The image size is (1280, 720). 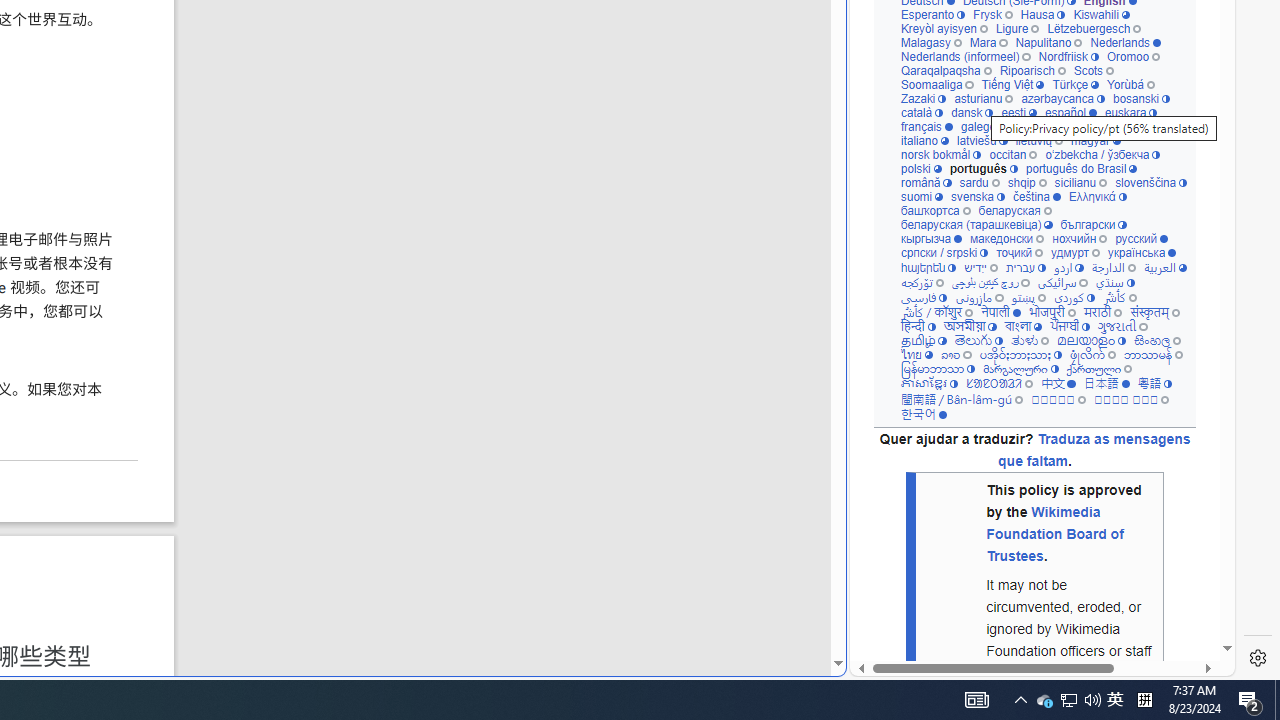 I want to click on Oromoo, so click(x=1132, y=56).